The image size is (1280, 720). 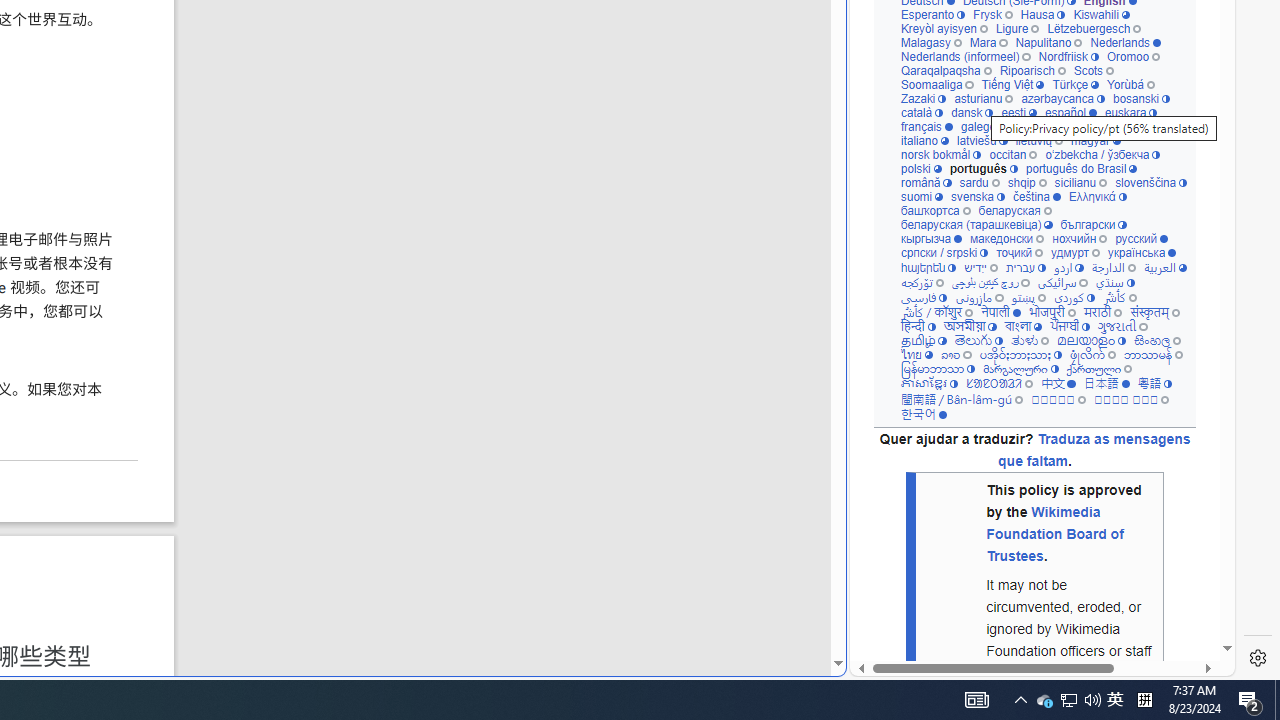 I want to click on Oromoo, so click(x=1132, y=56).